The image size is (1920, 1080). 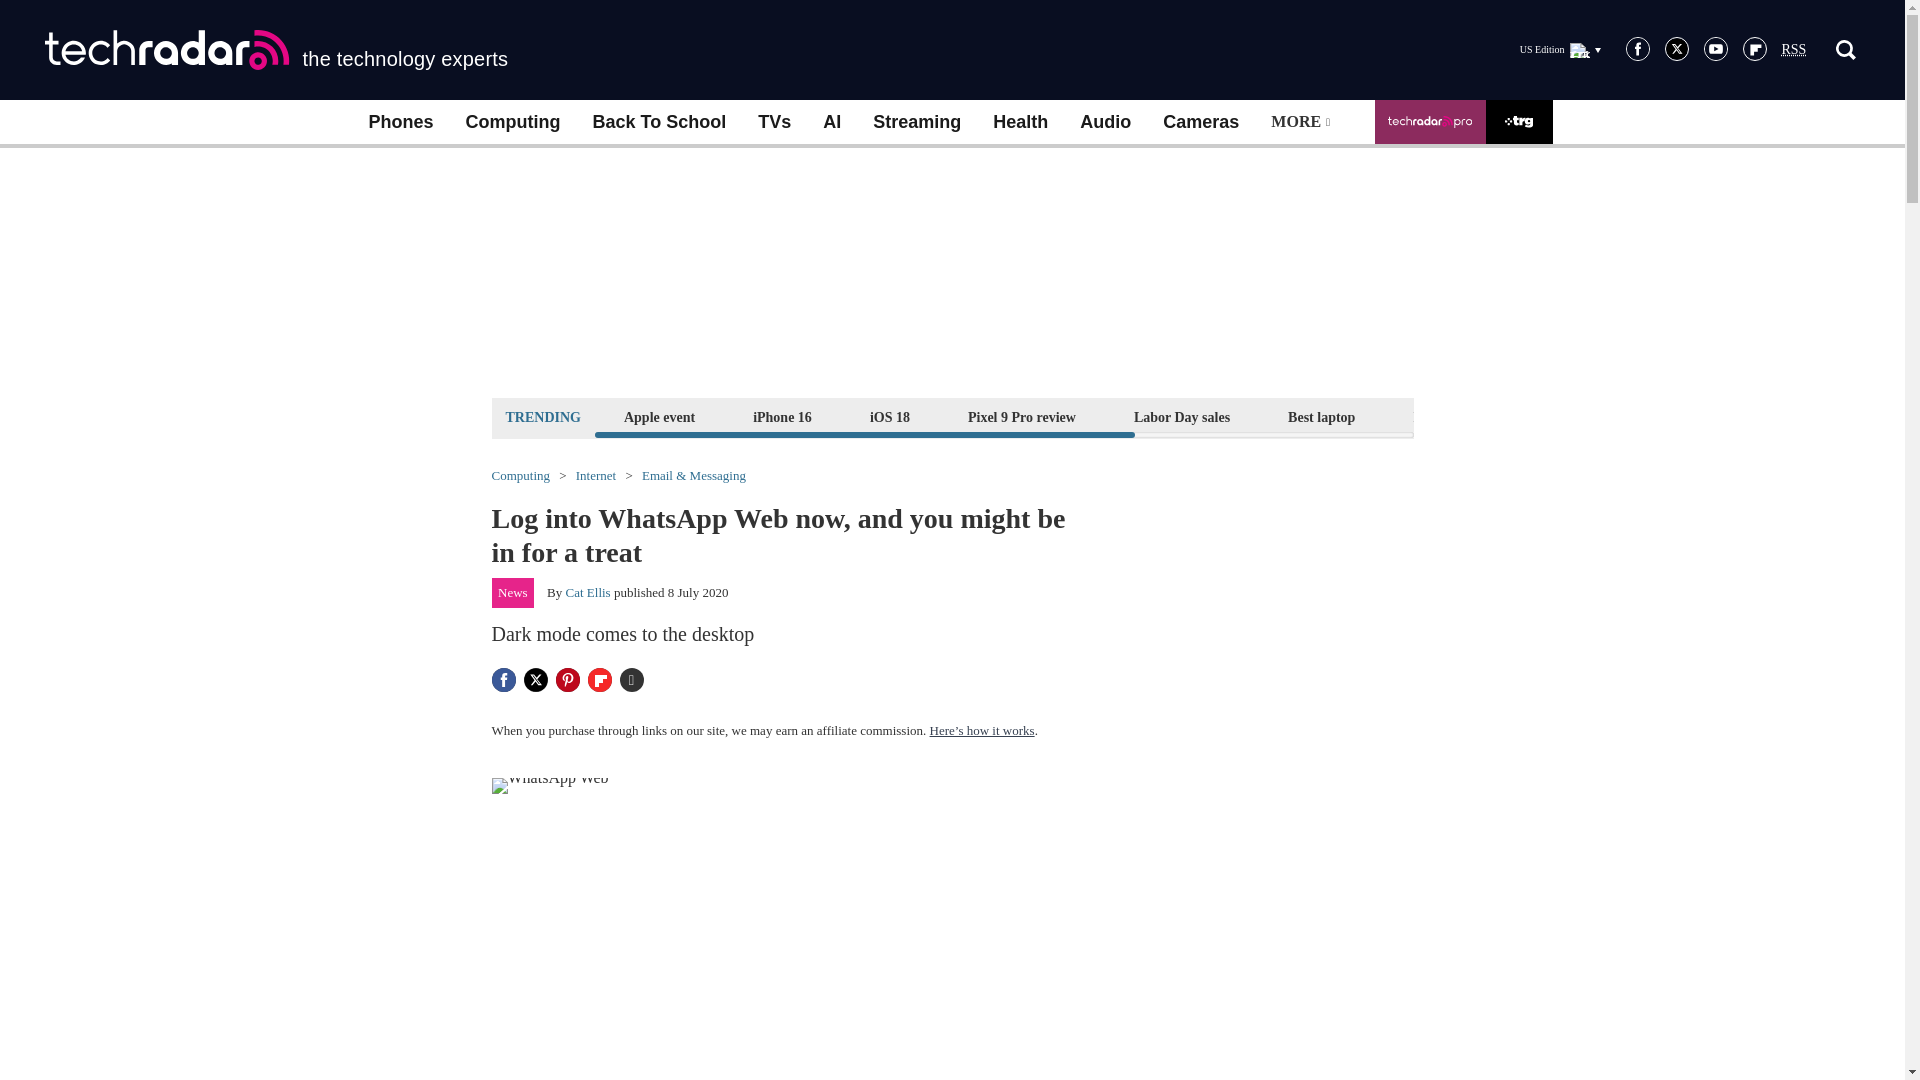 What do you see at coordinates (774, 122) in the screenshot?
I see `TVs` at bounding box center [774, 122].